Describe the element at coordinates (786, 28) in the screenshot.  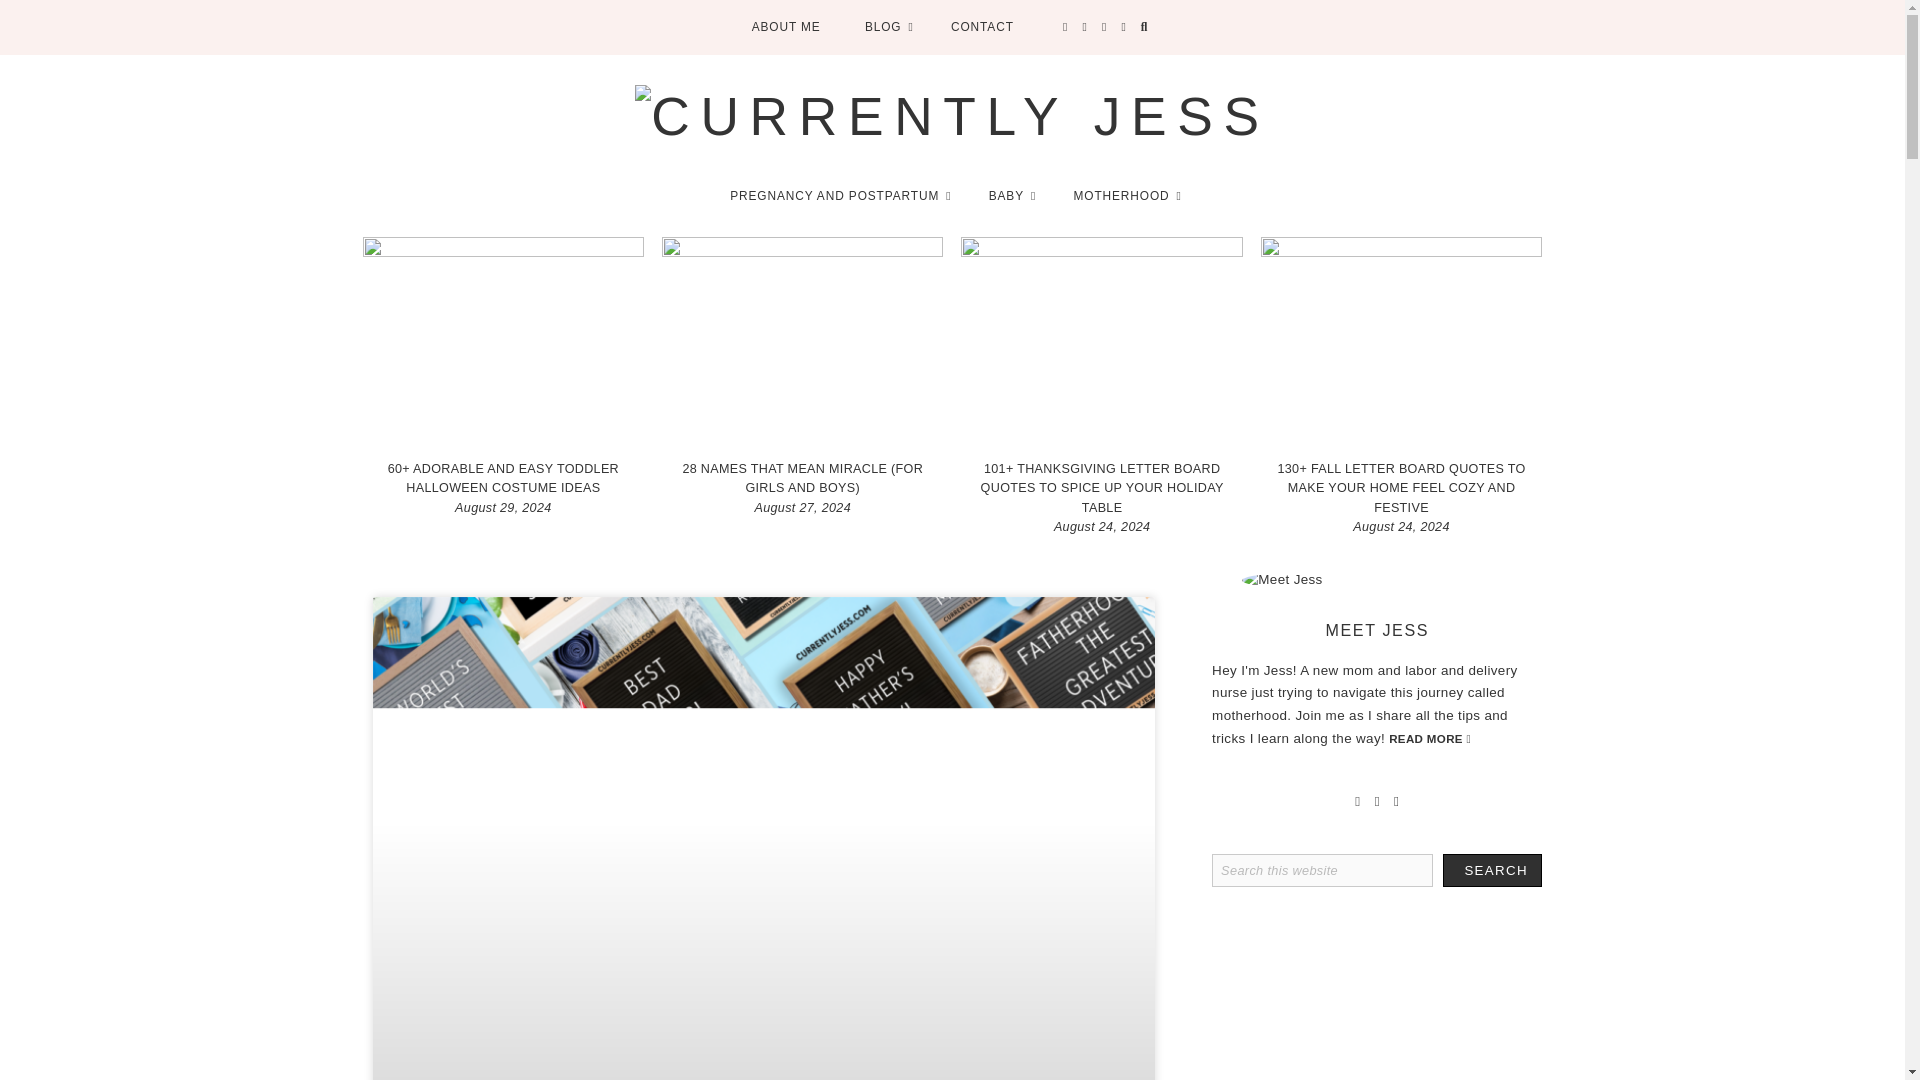
I see `ABOUT ME` at that location.